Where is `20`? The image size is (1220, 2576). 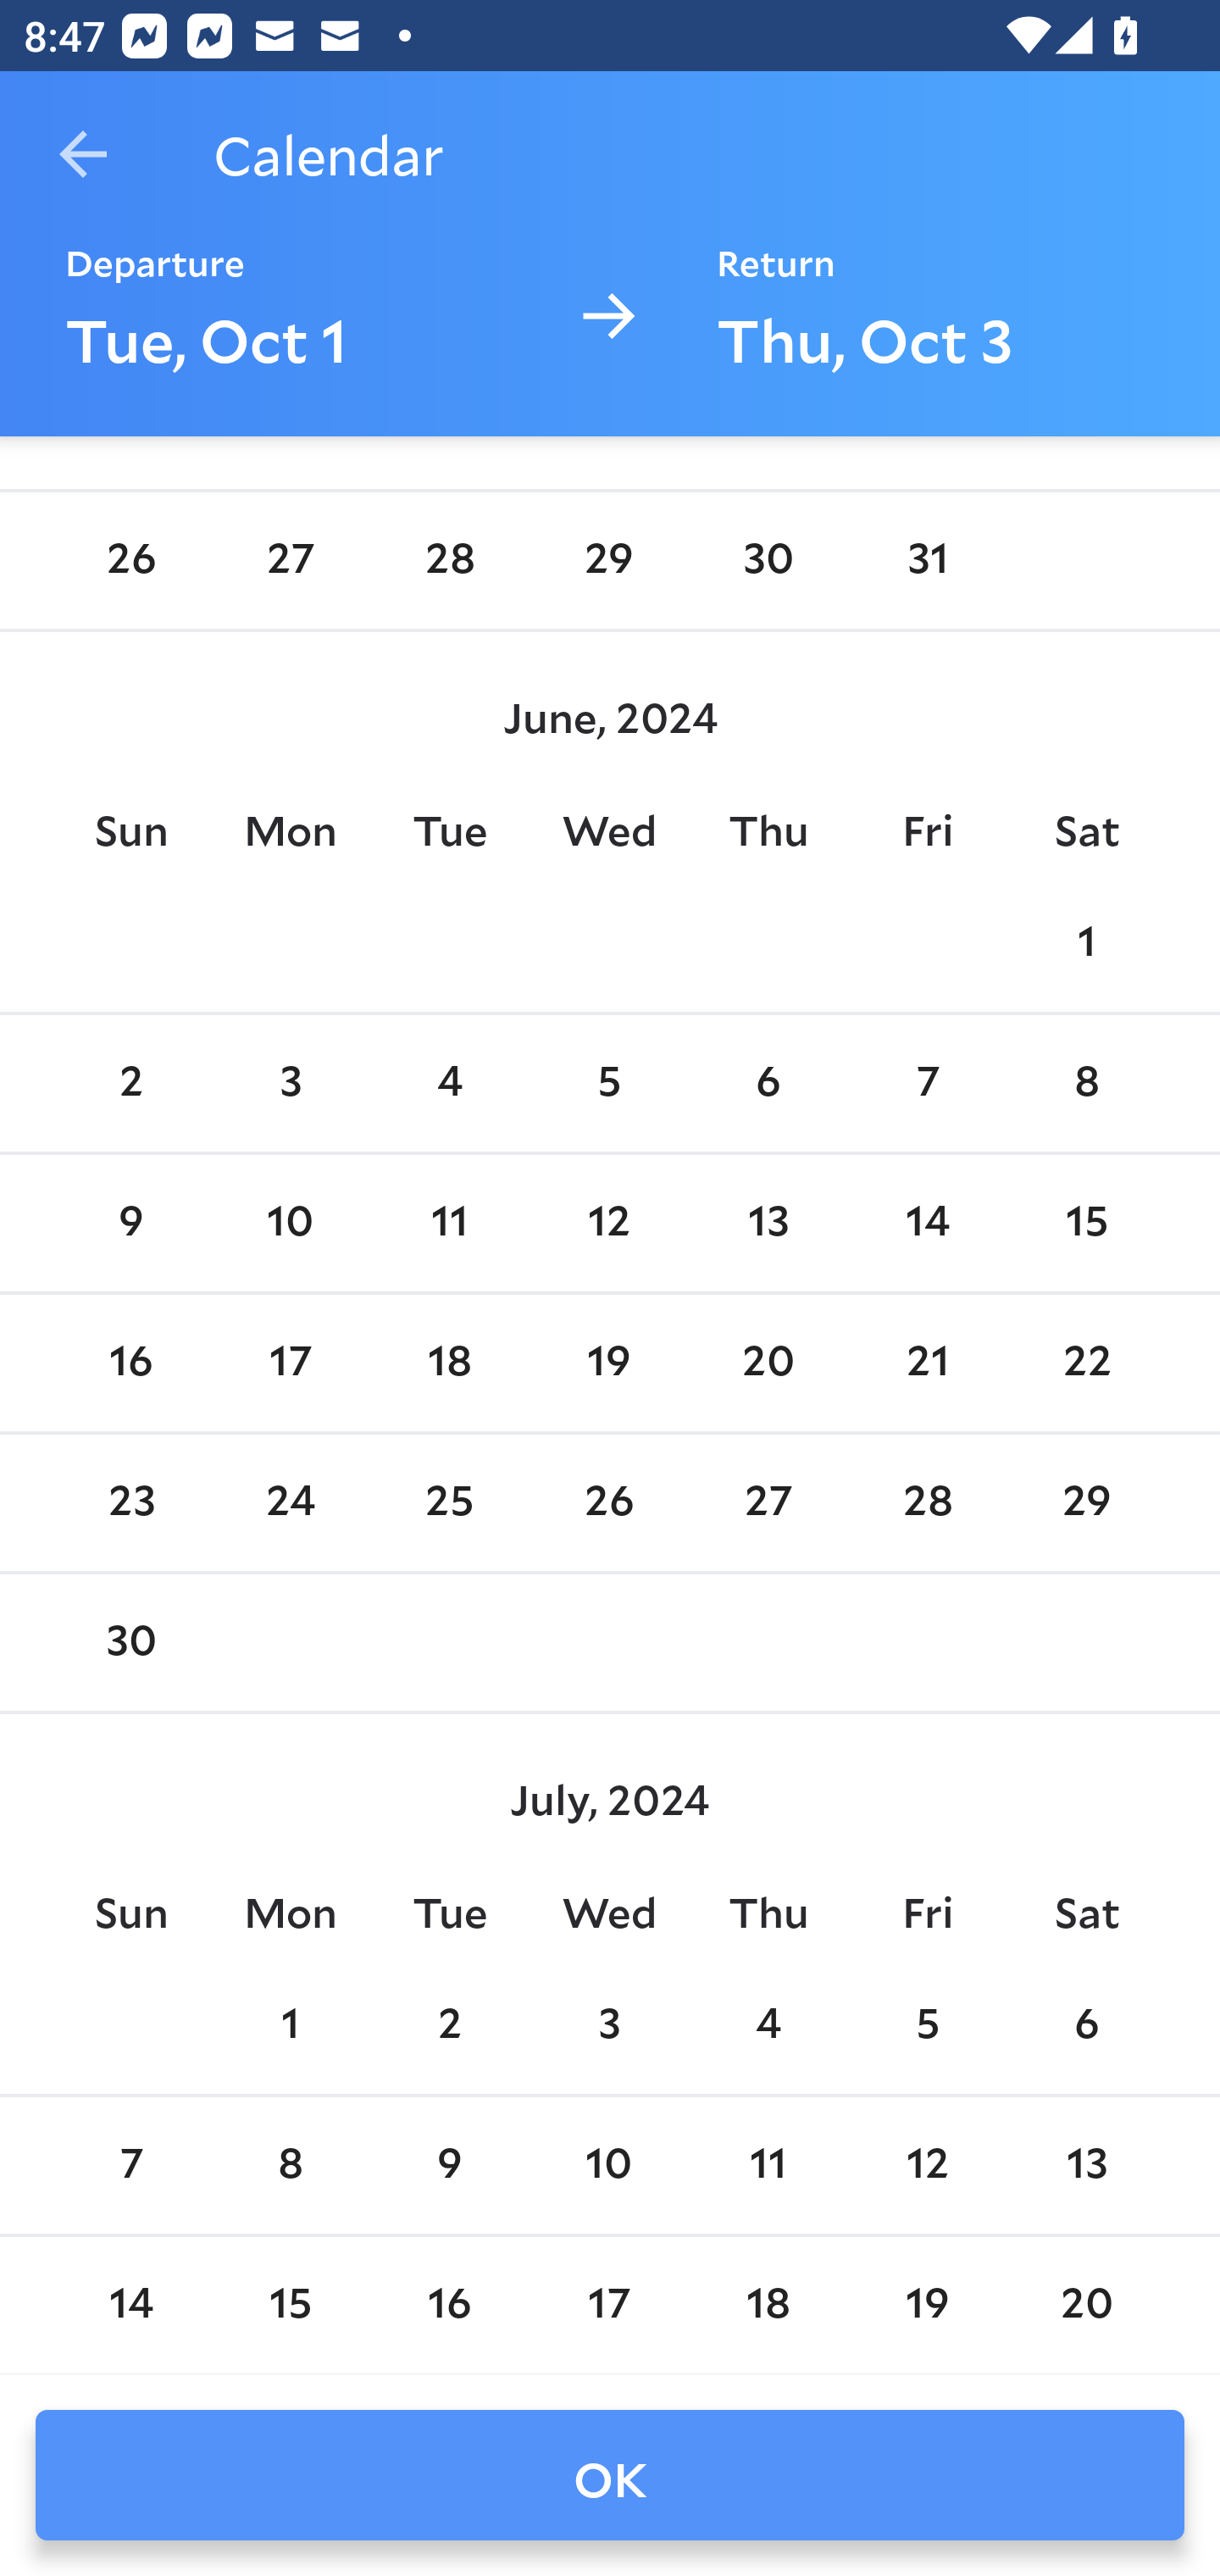
20 is located at coordinates (768, 1363).